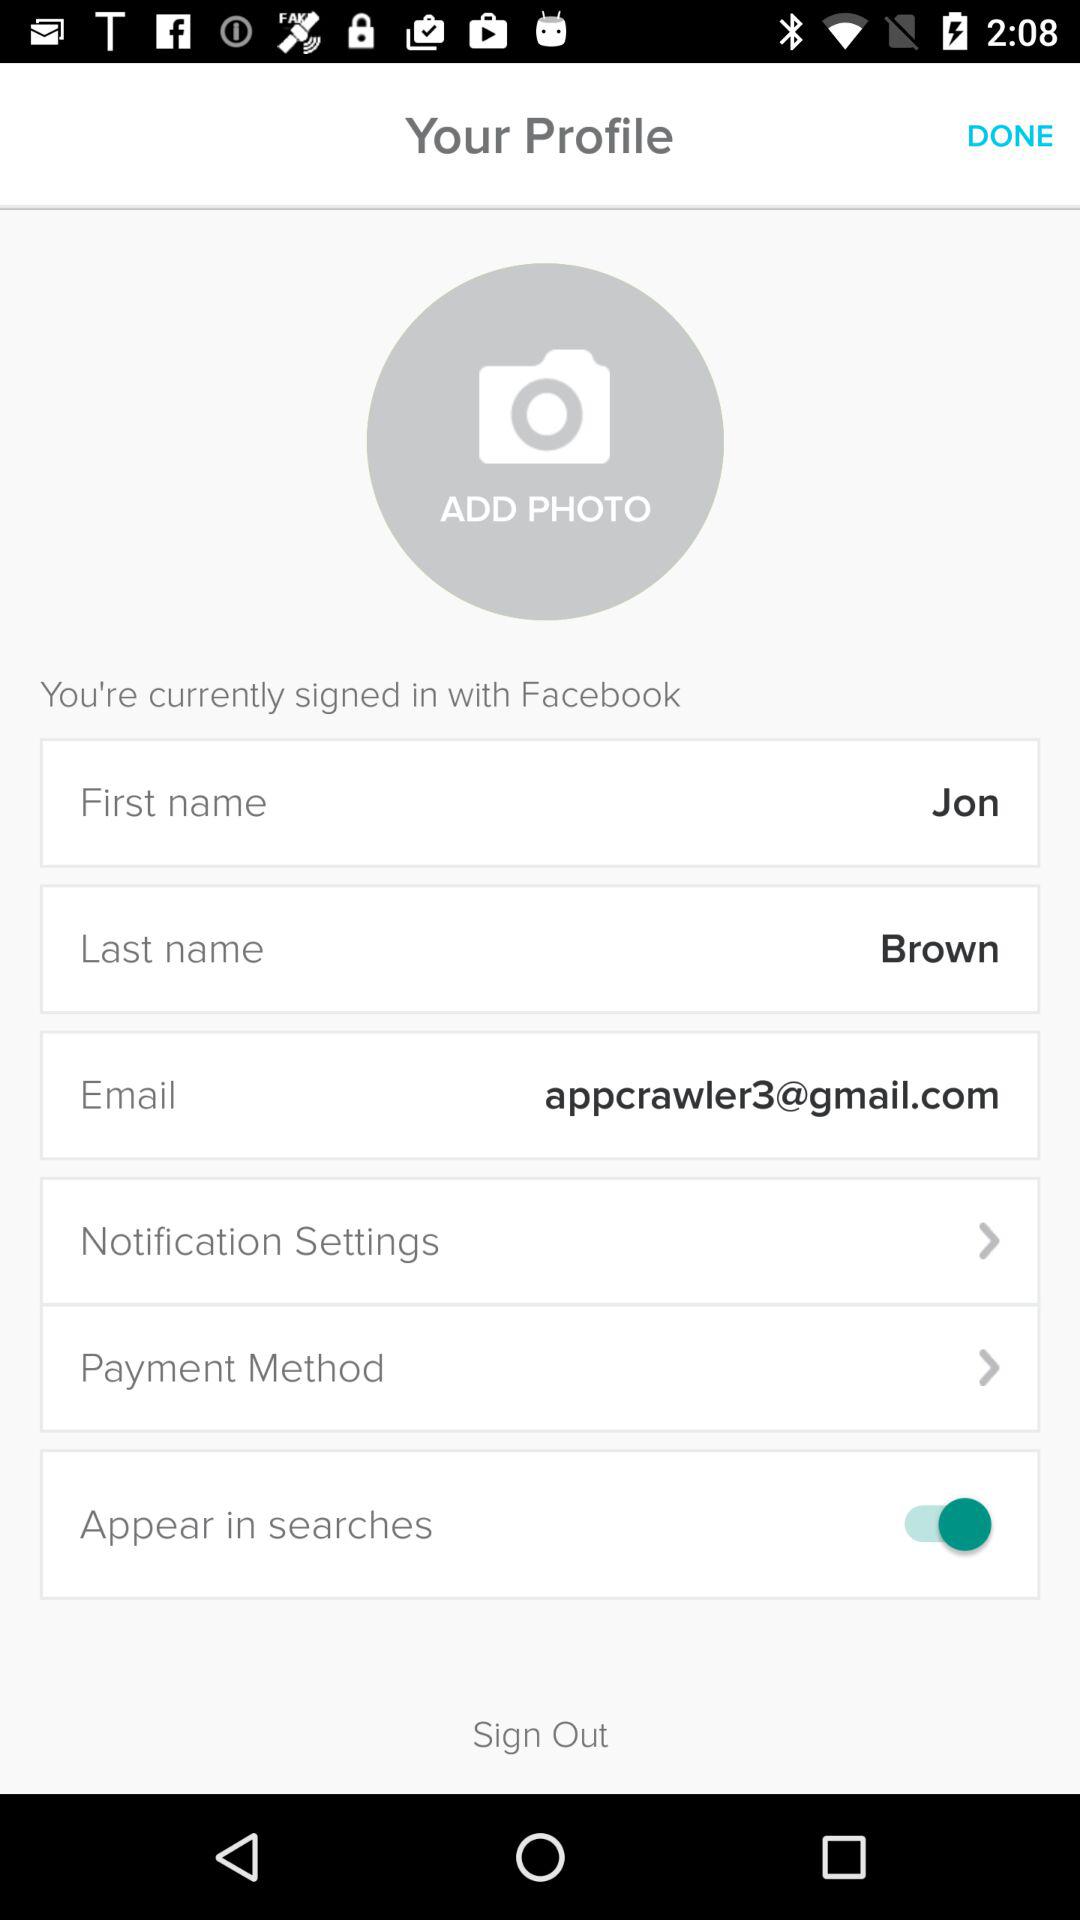 This screenshot has height=1920, width=1080. What do you see at coordinates (540, 1700) in the screenshot?
I see `select the sign out` at bounding box center [540, 1700].